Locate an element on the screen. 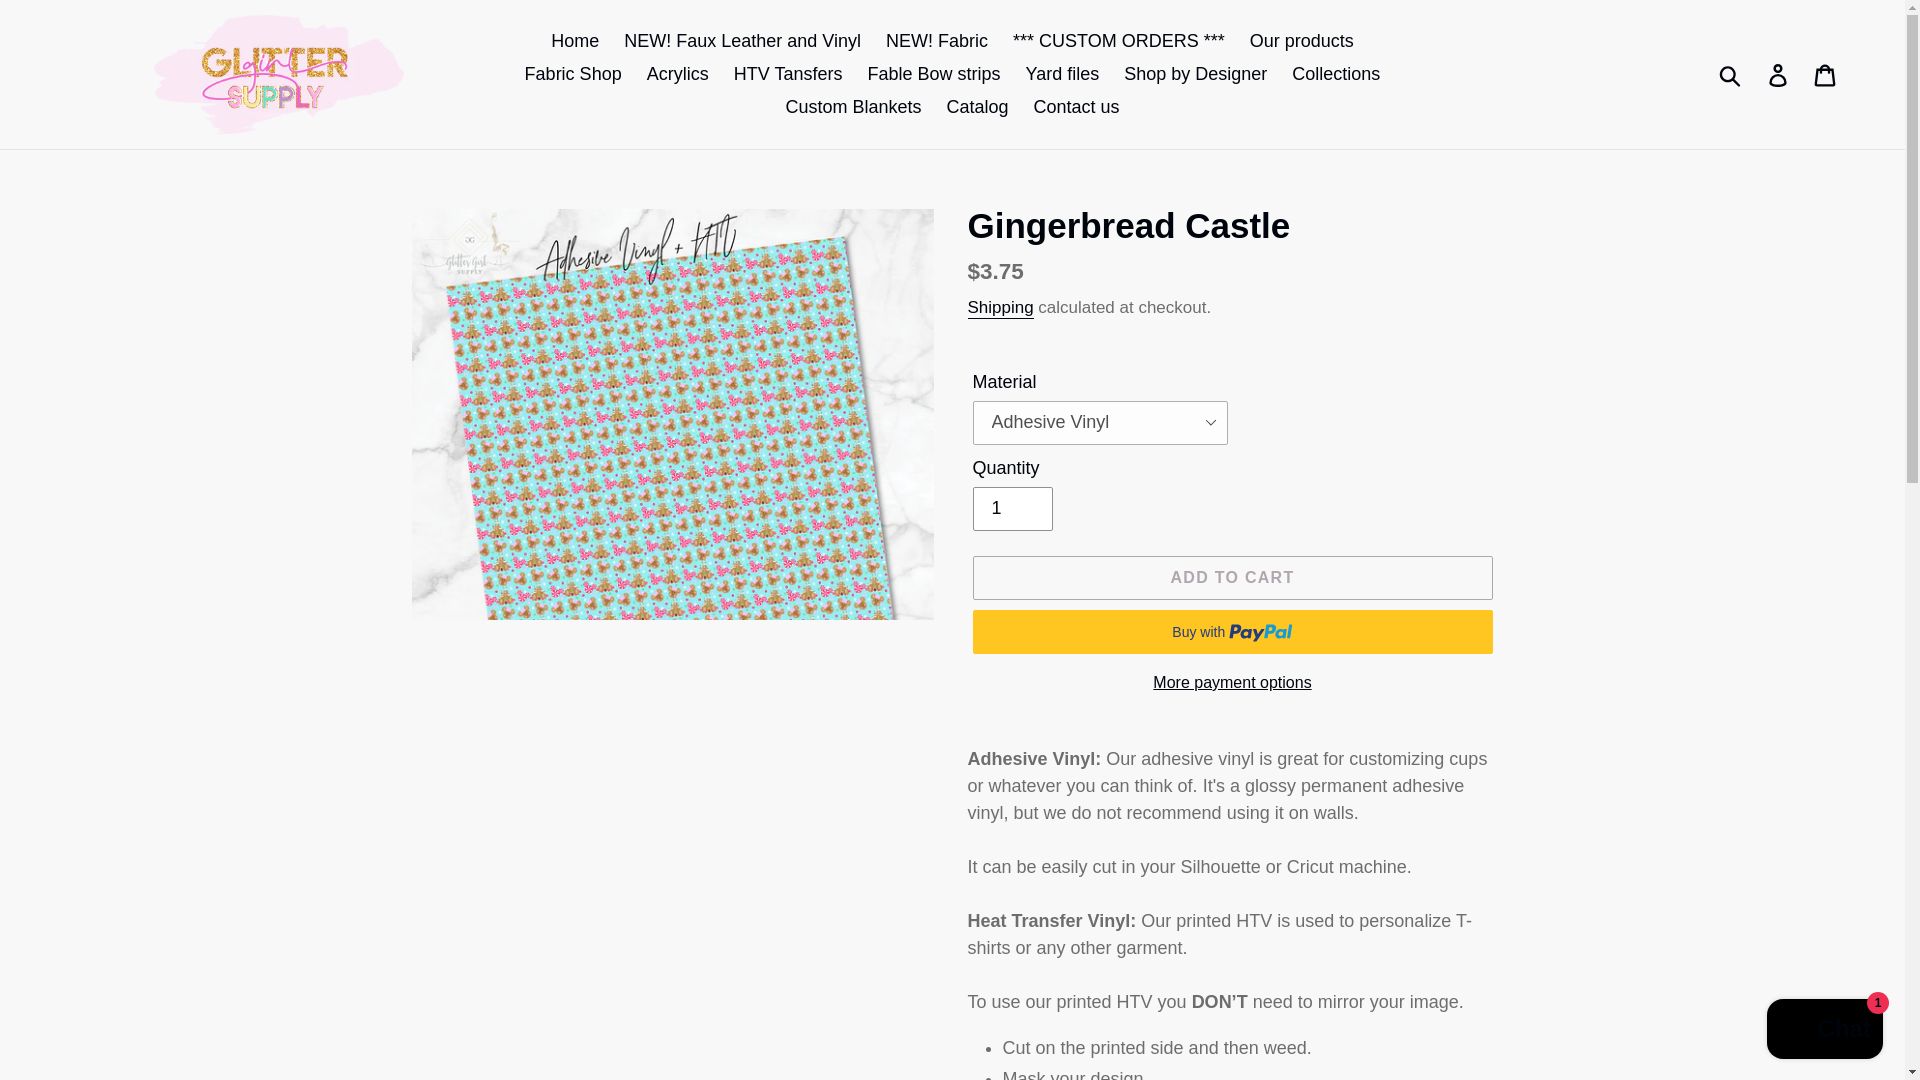 The width and height of the screenshot is (1920, 1080). Fabric Shop is located at coordinates (572, 74).